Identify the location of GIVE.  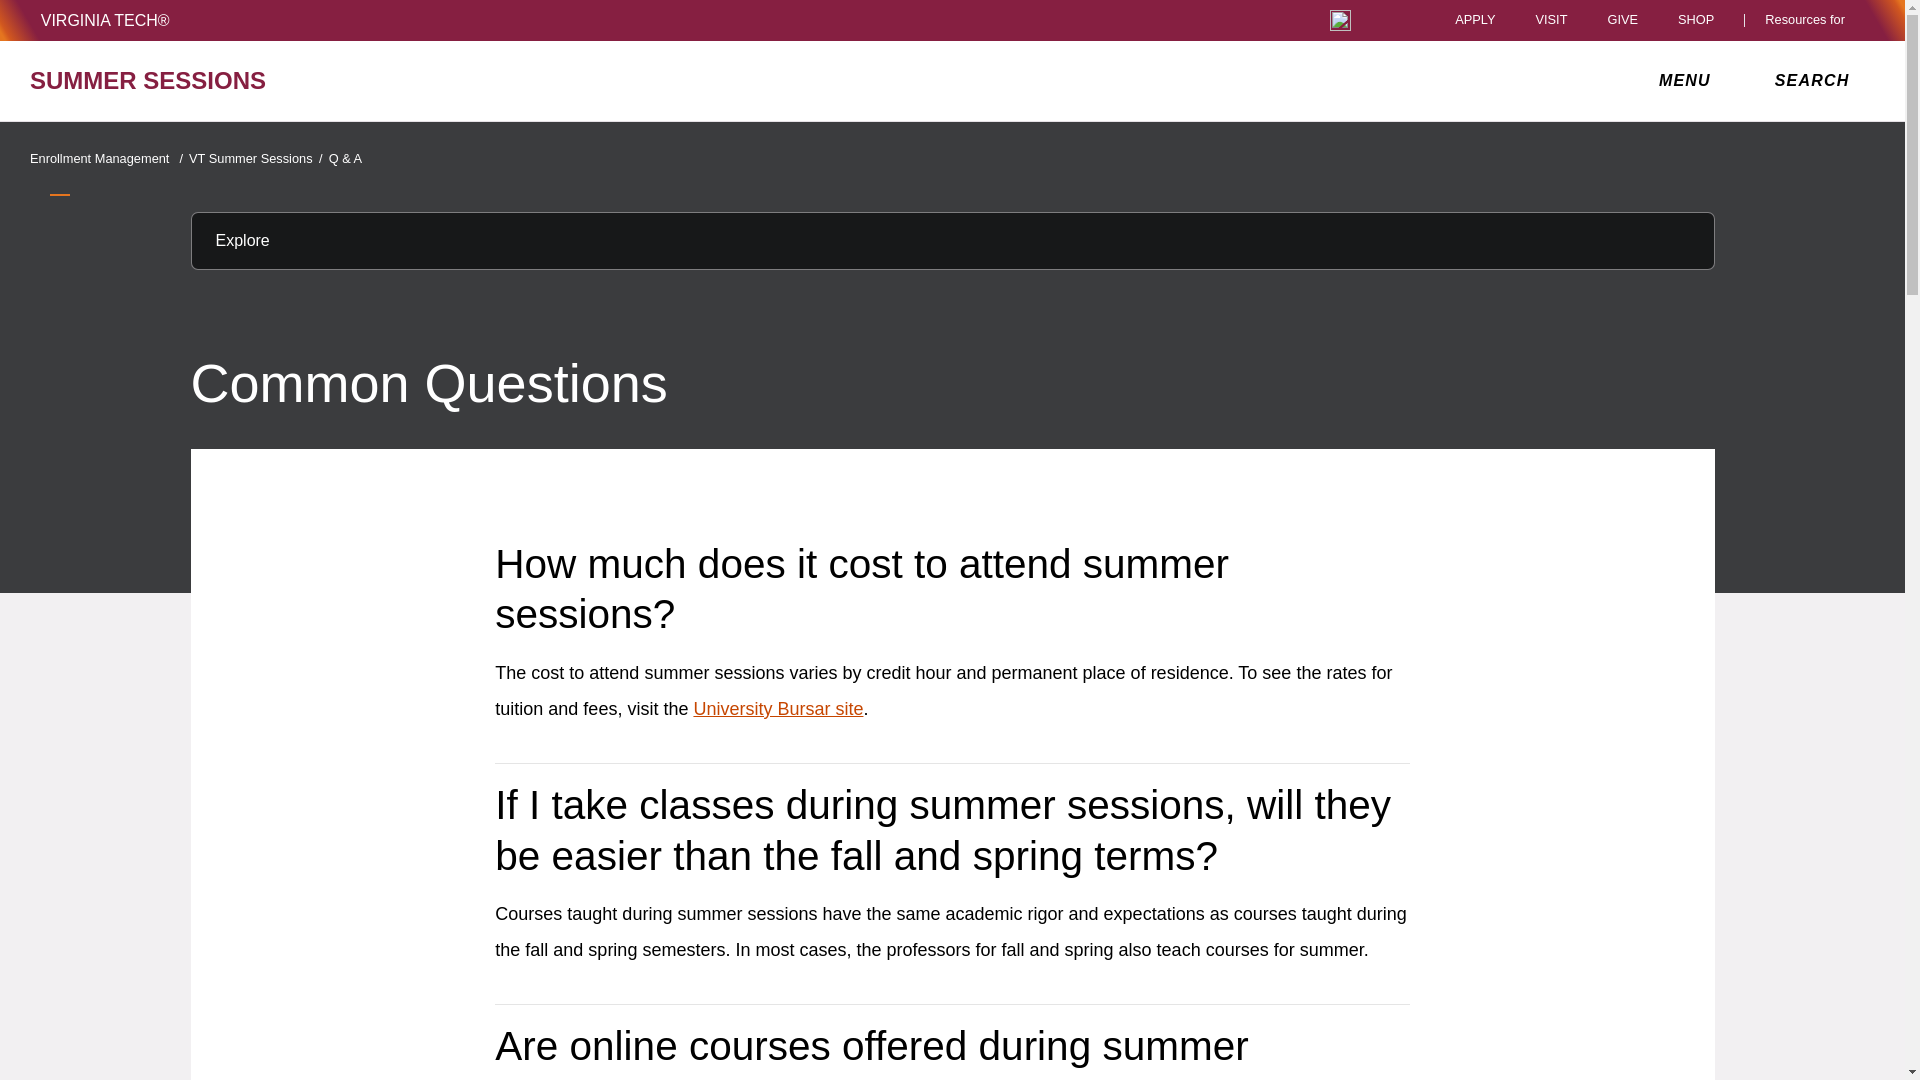
(1622, 20).